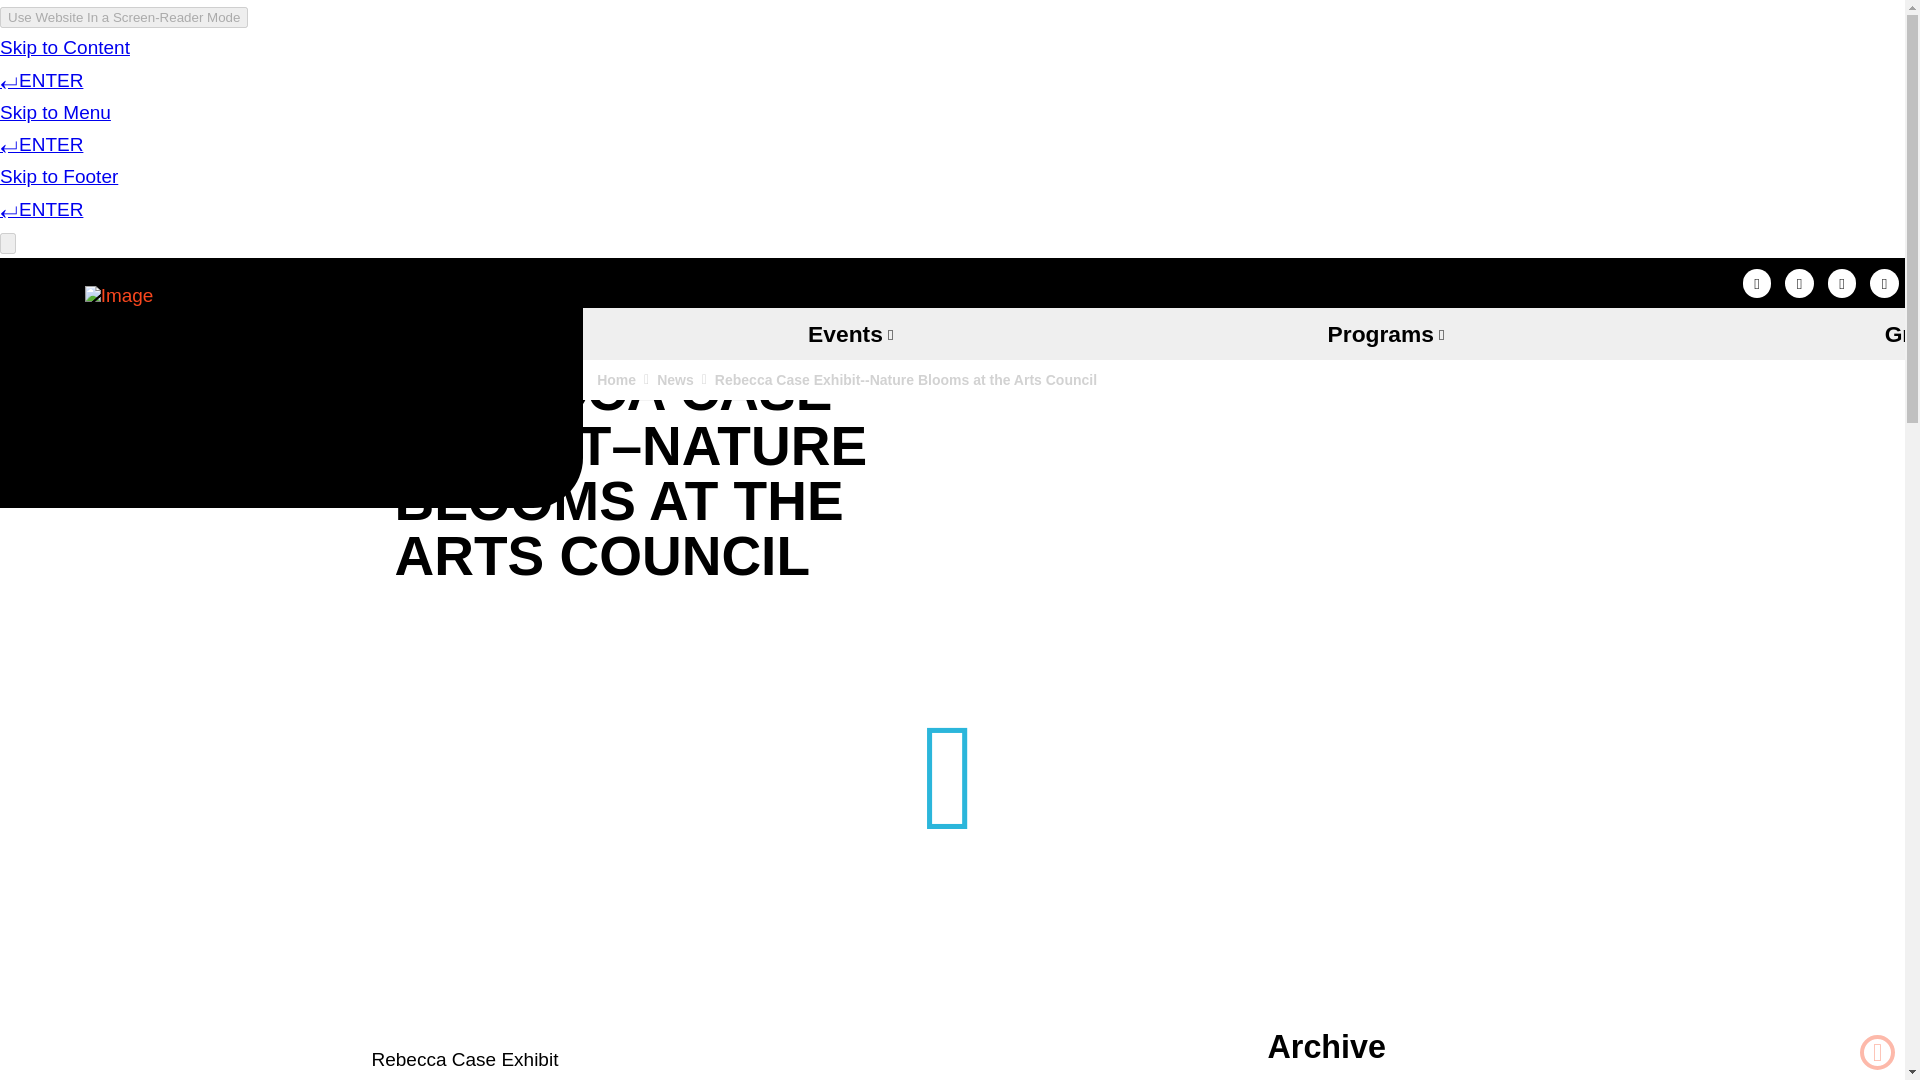  I want to click on Back to Top, so click(1878, 1052).